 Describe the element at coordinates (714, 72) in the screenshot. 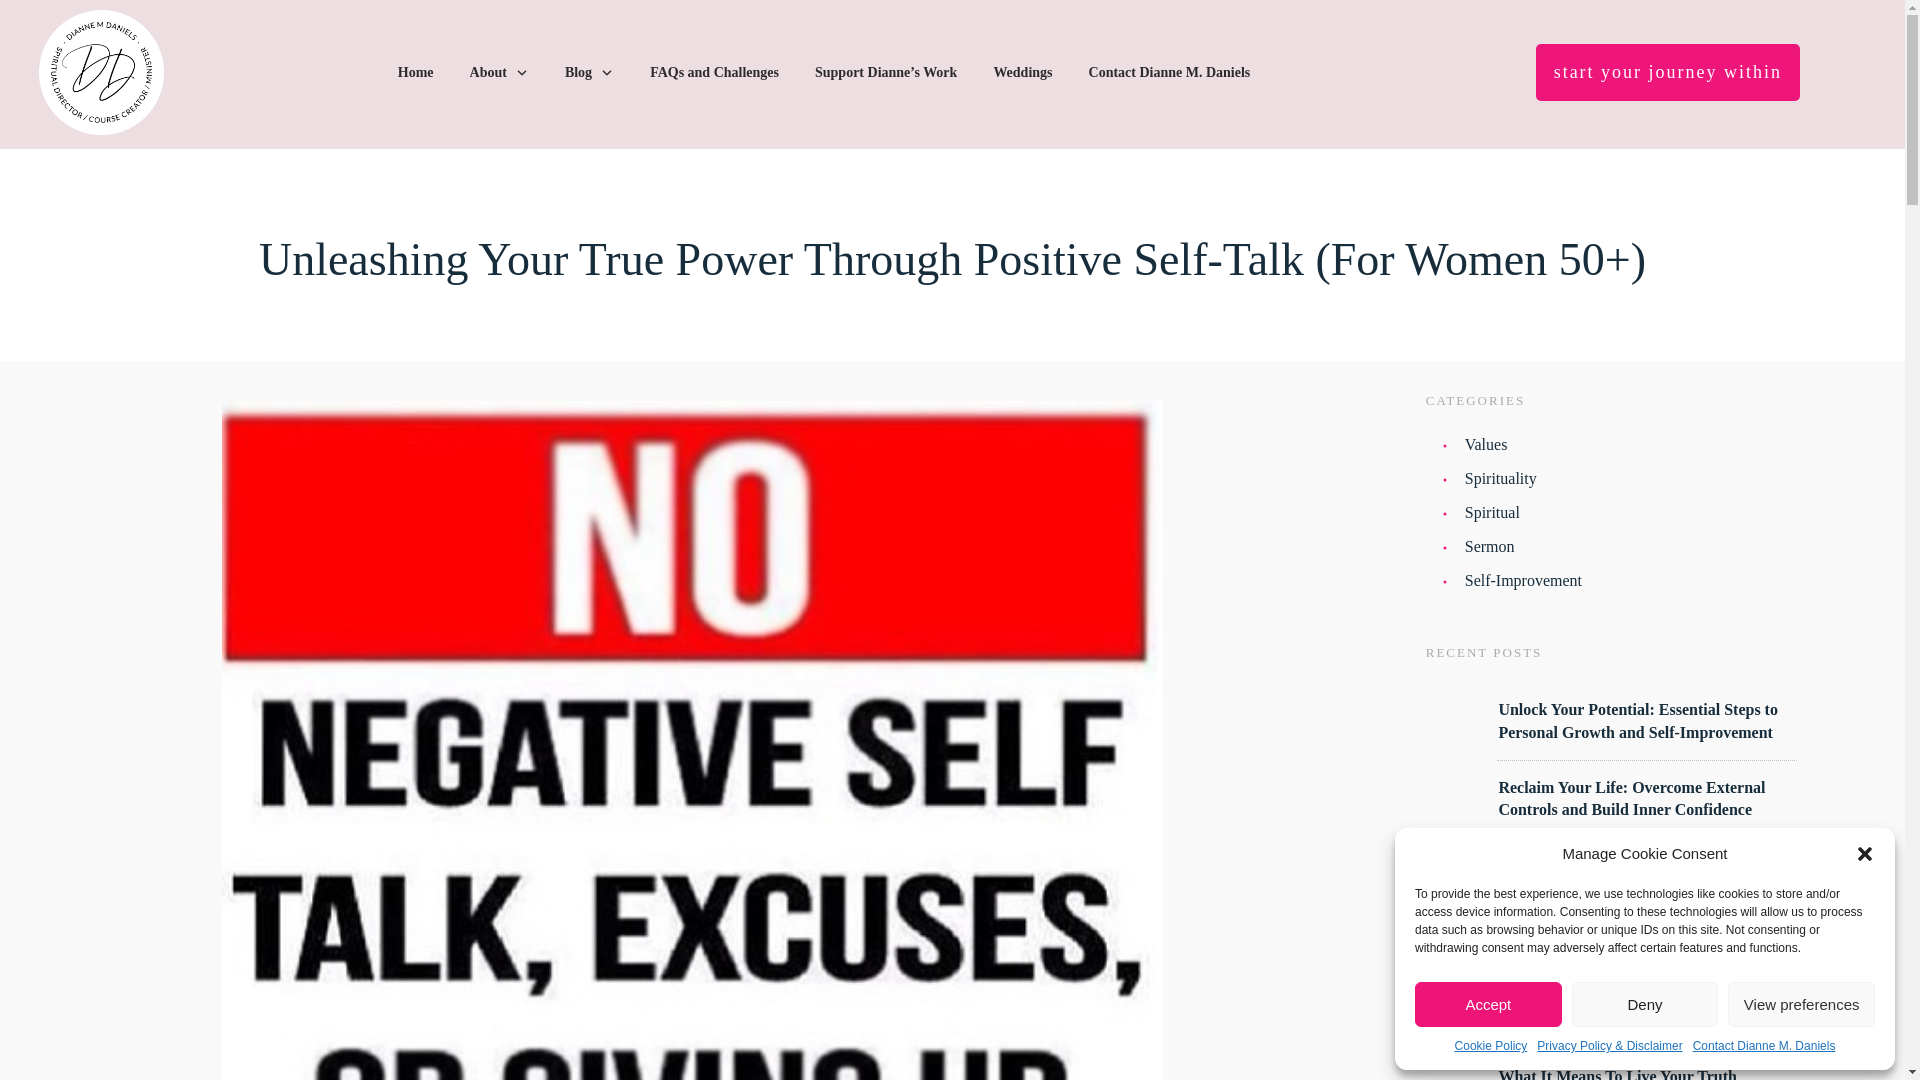

I see `FAQs and Challenges` at that location.